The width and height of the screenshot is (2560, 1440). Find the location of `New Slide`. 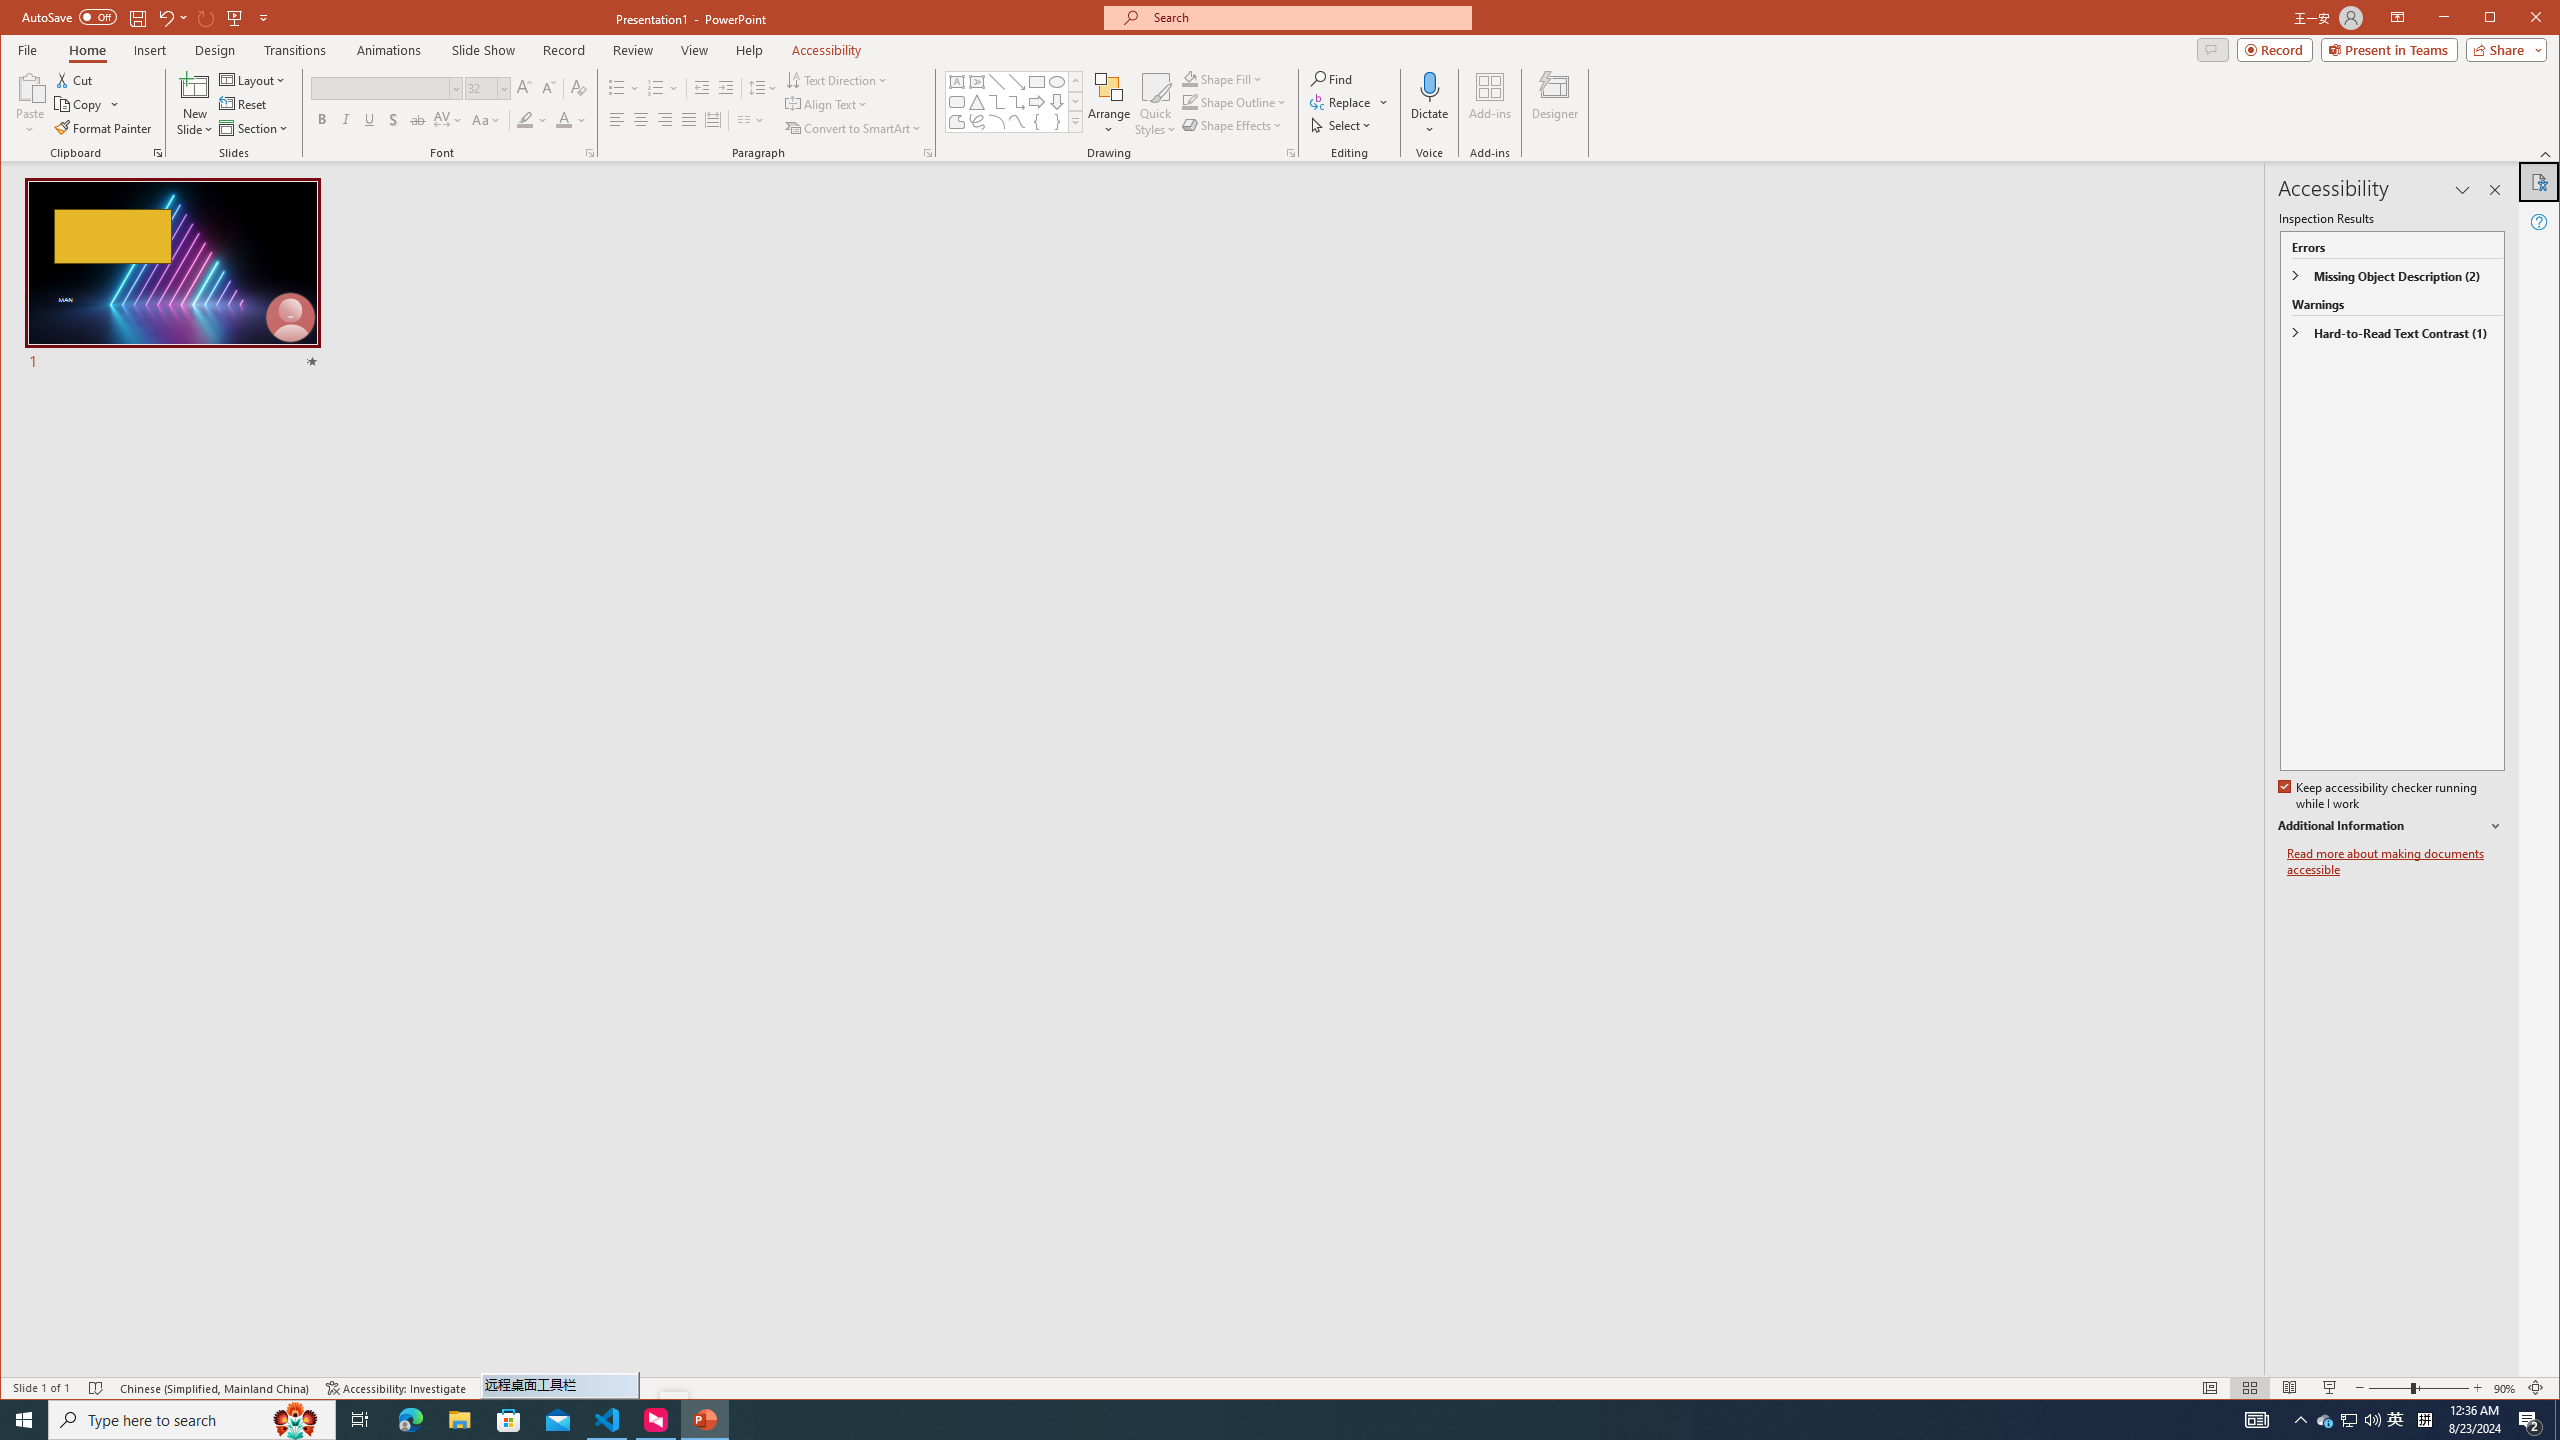

New Slide is located at coordinates (2540, 181).